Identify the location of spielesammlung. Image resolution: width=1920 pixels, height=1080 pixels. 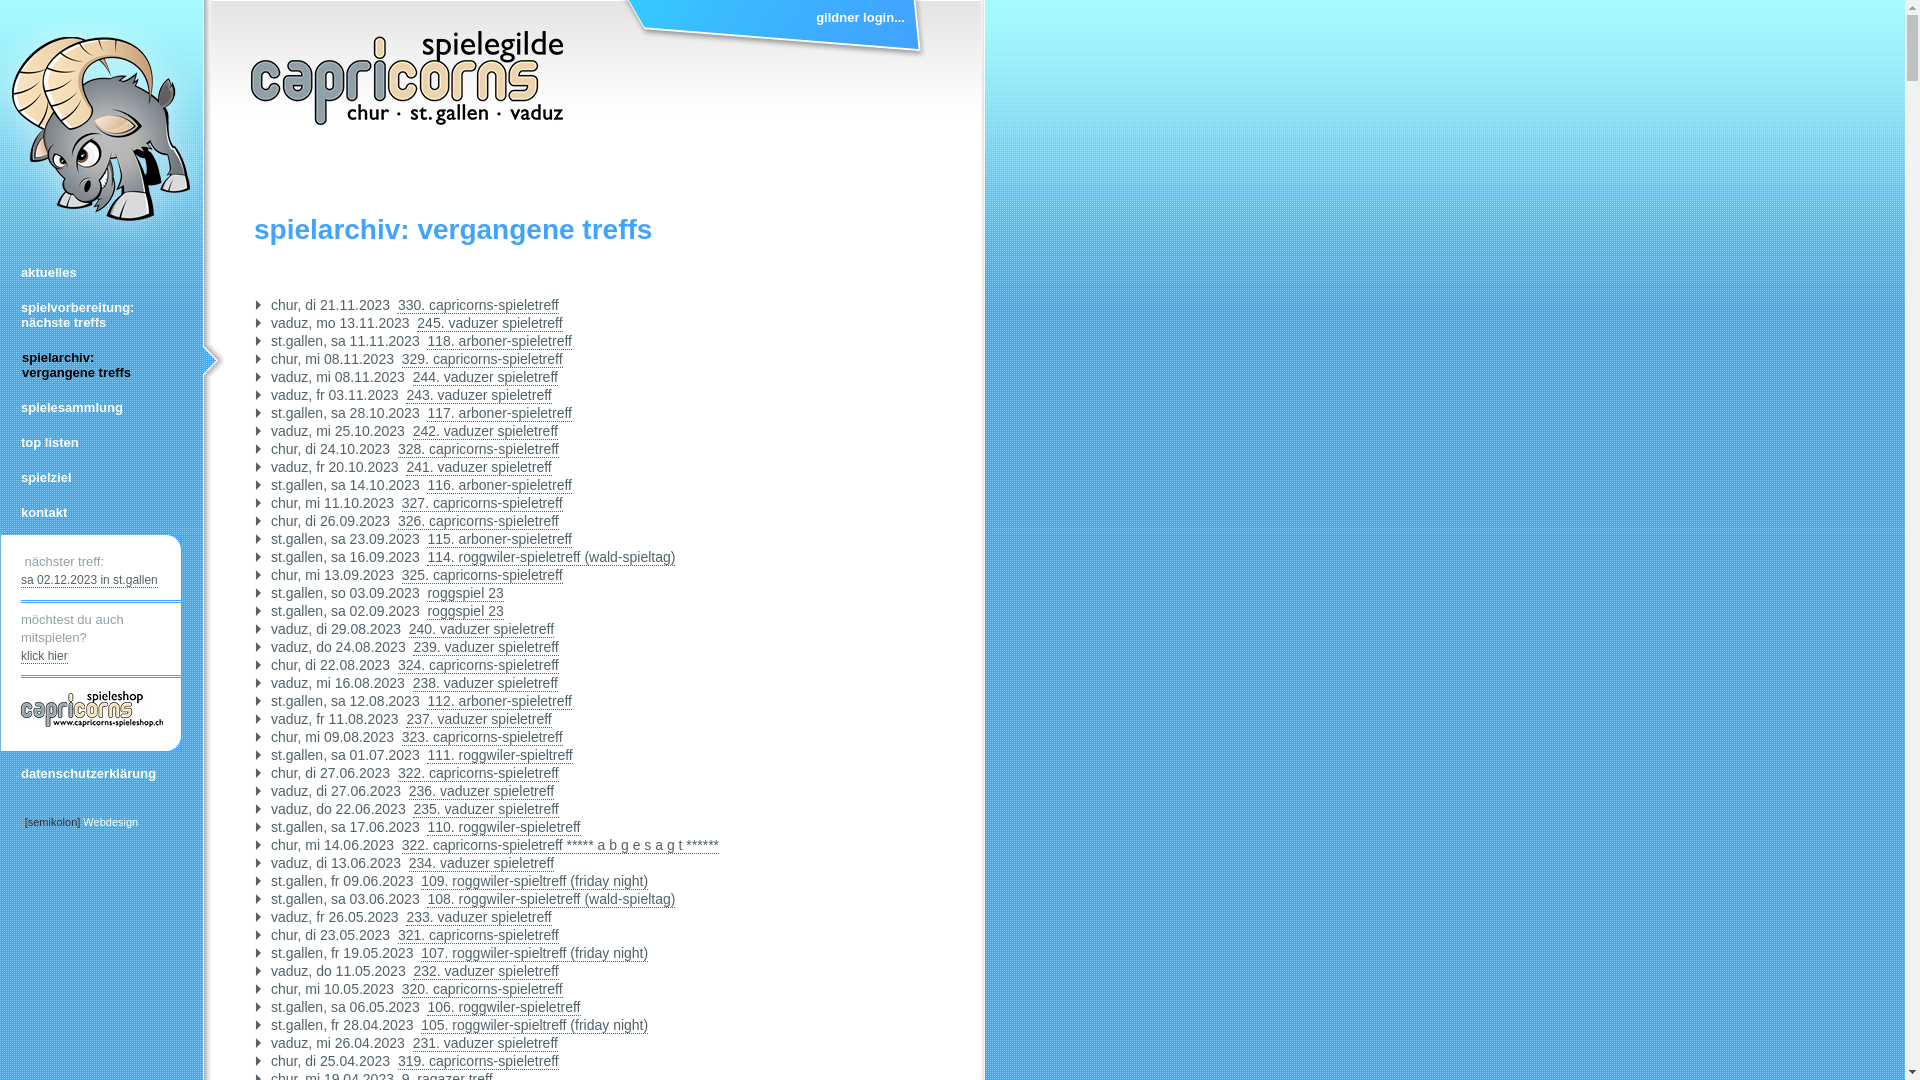
(101, 408).